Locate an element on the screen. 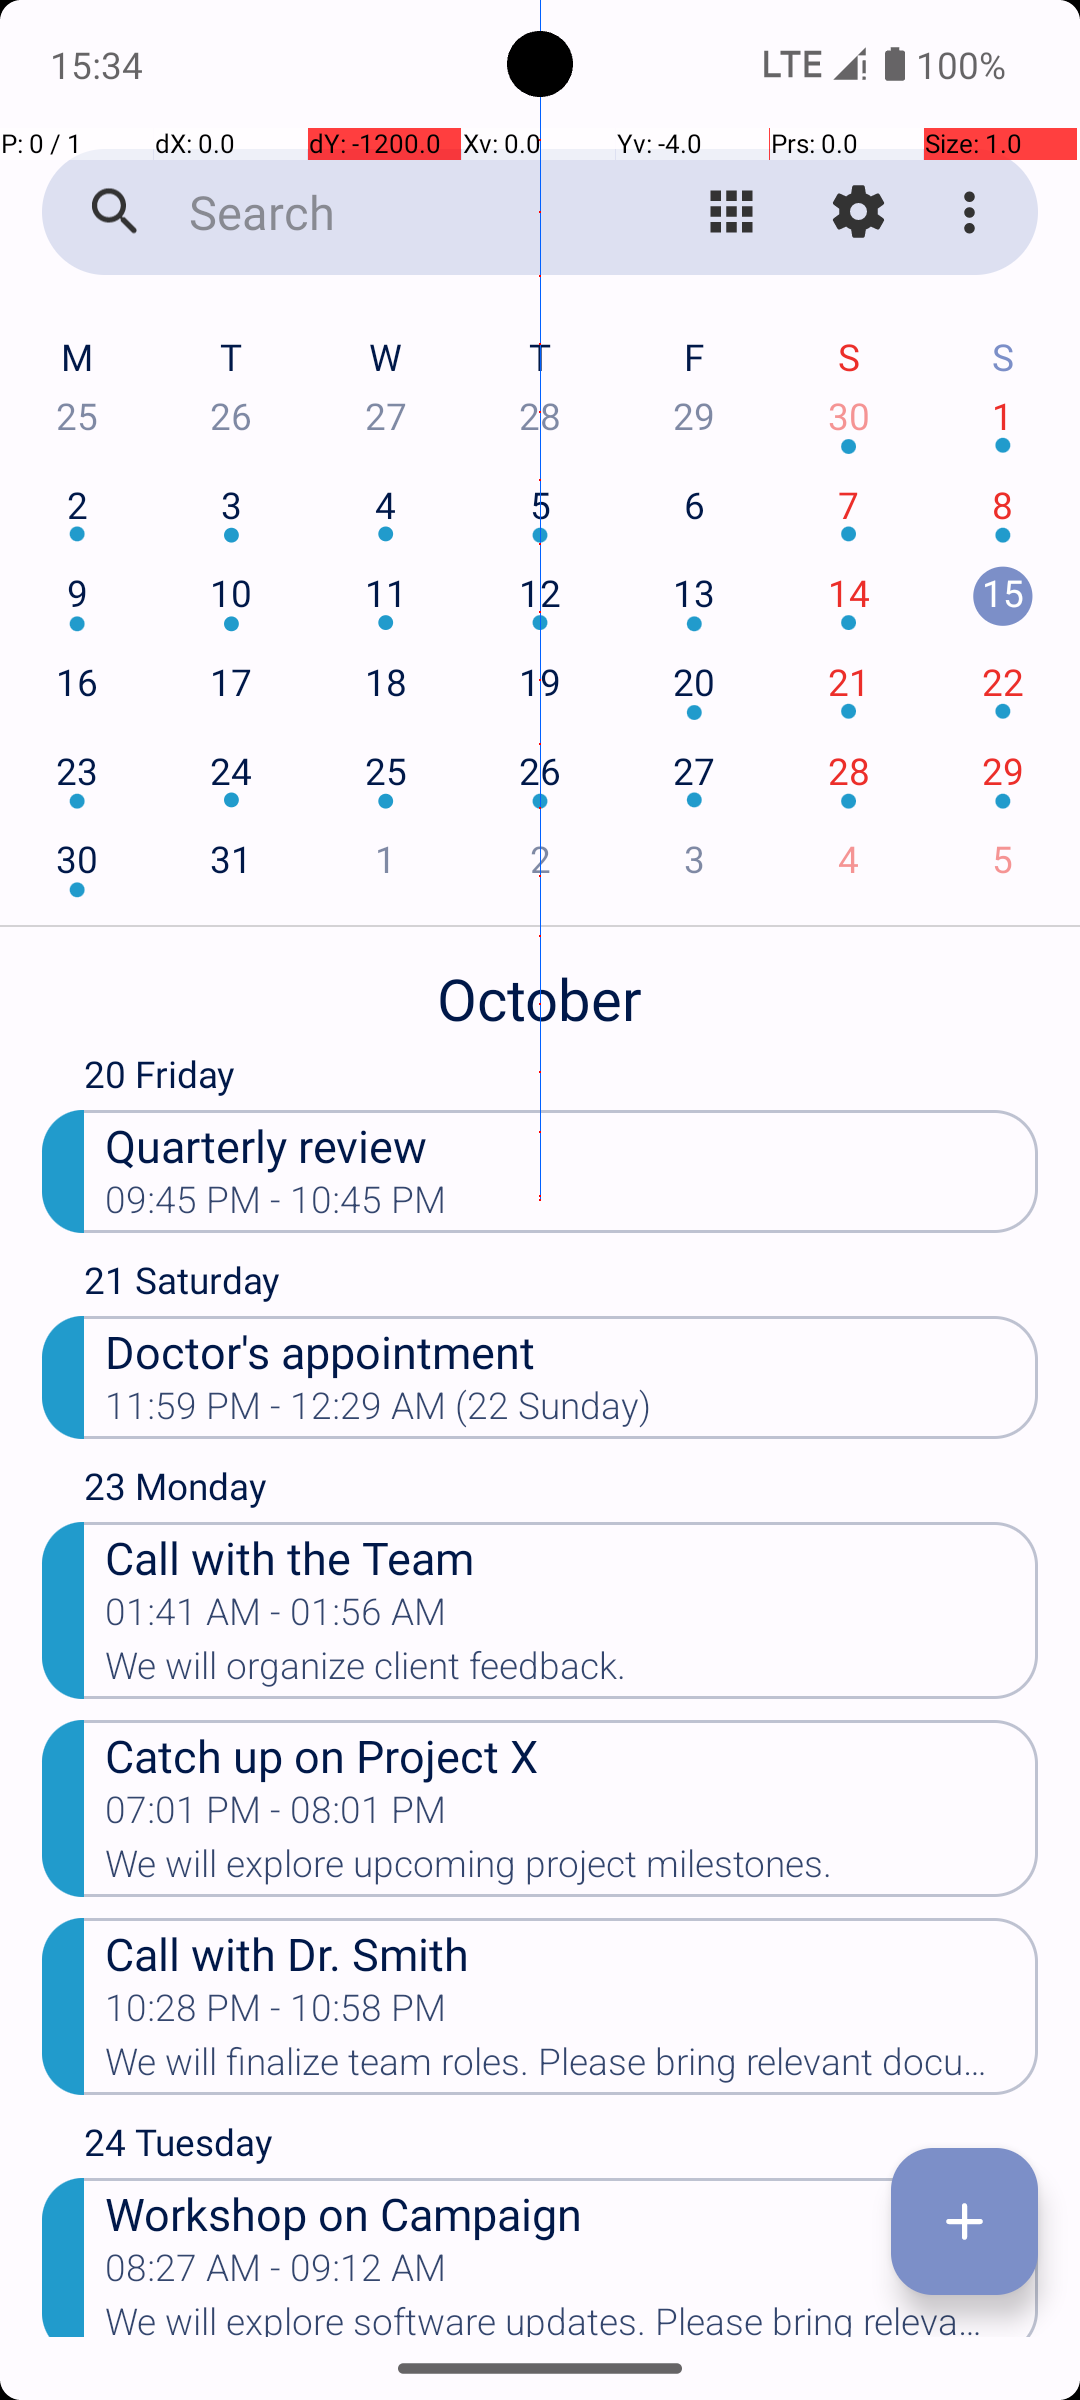 This screenshot has height=2400, width=1080. 11:59 PM - 12:29 AM (22 Sunday) is located at coordinates (378, 1412).